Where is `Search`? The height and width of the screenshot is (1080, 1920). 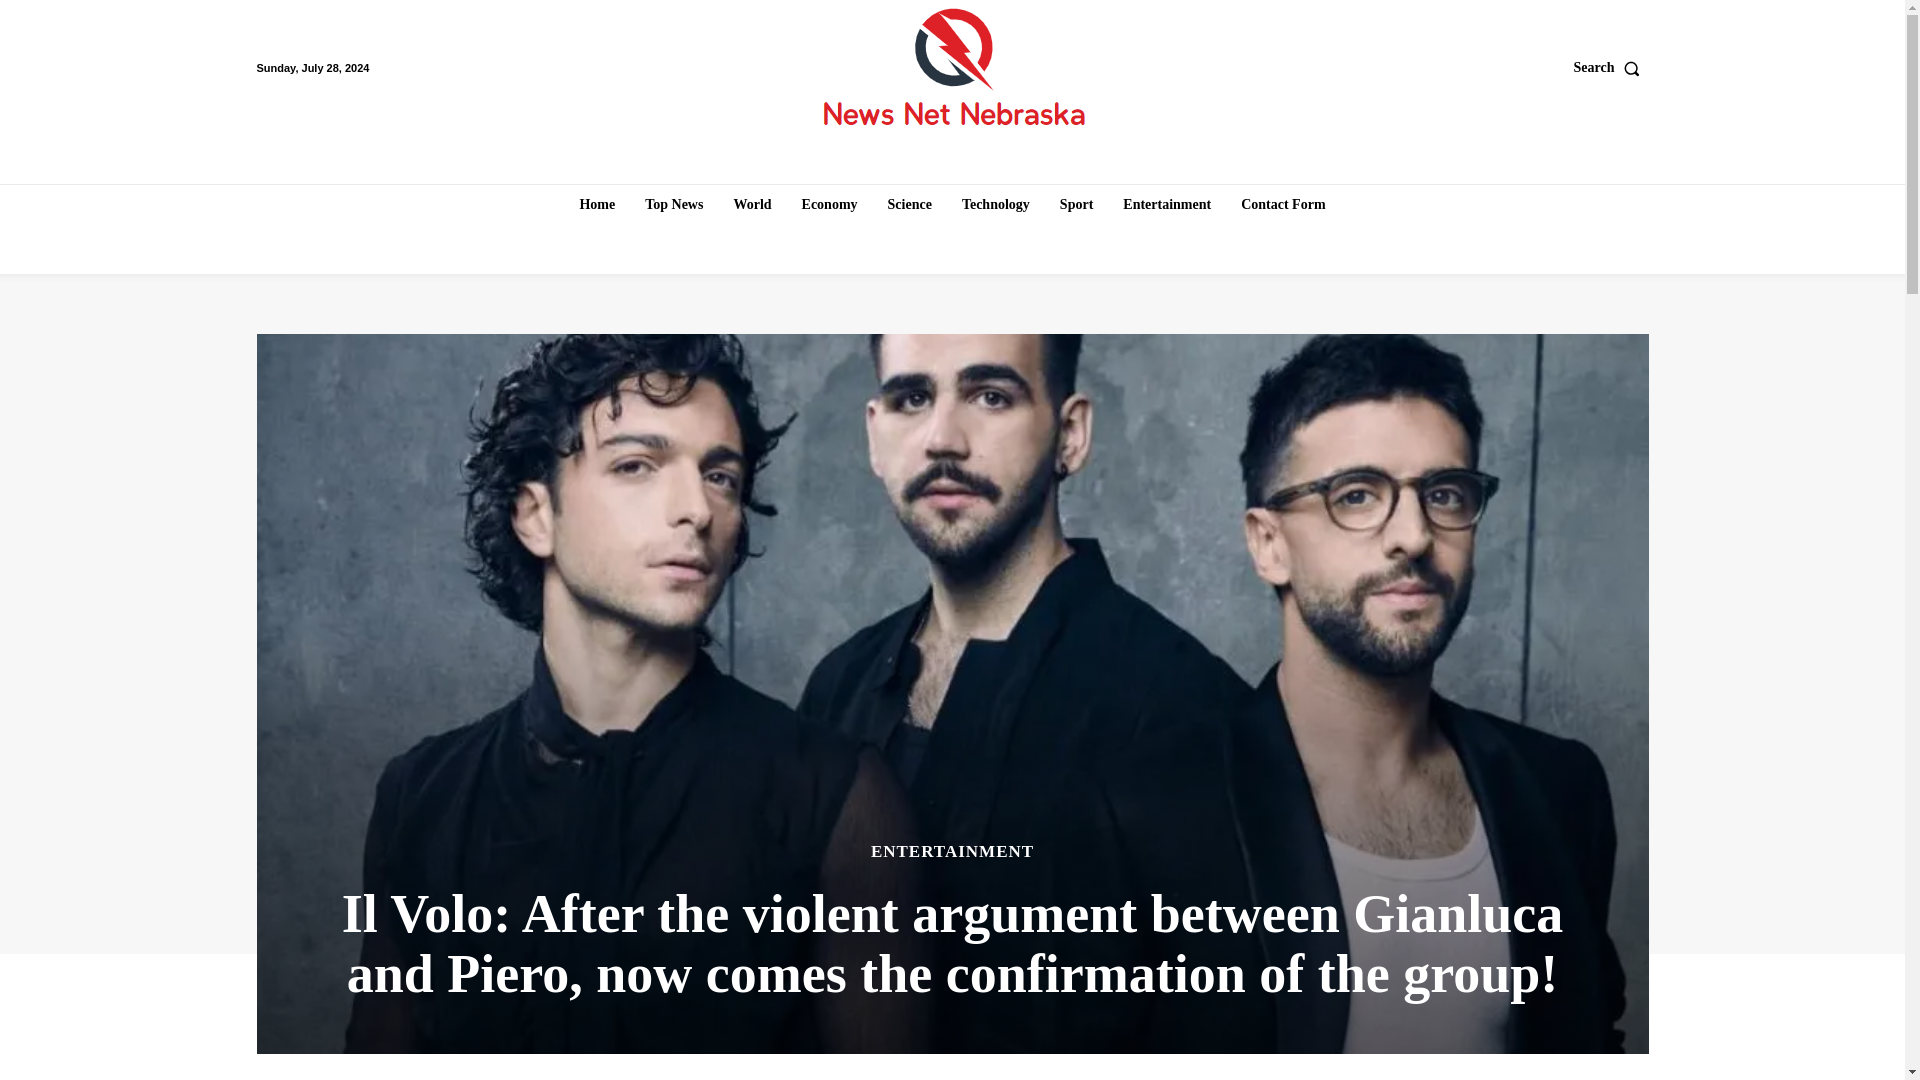
Search is located at coordinates (1612, 68).